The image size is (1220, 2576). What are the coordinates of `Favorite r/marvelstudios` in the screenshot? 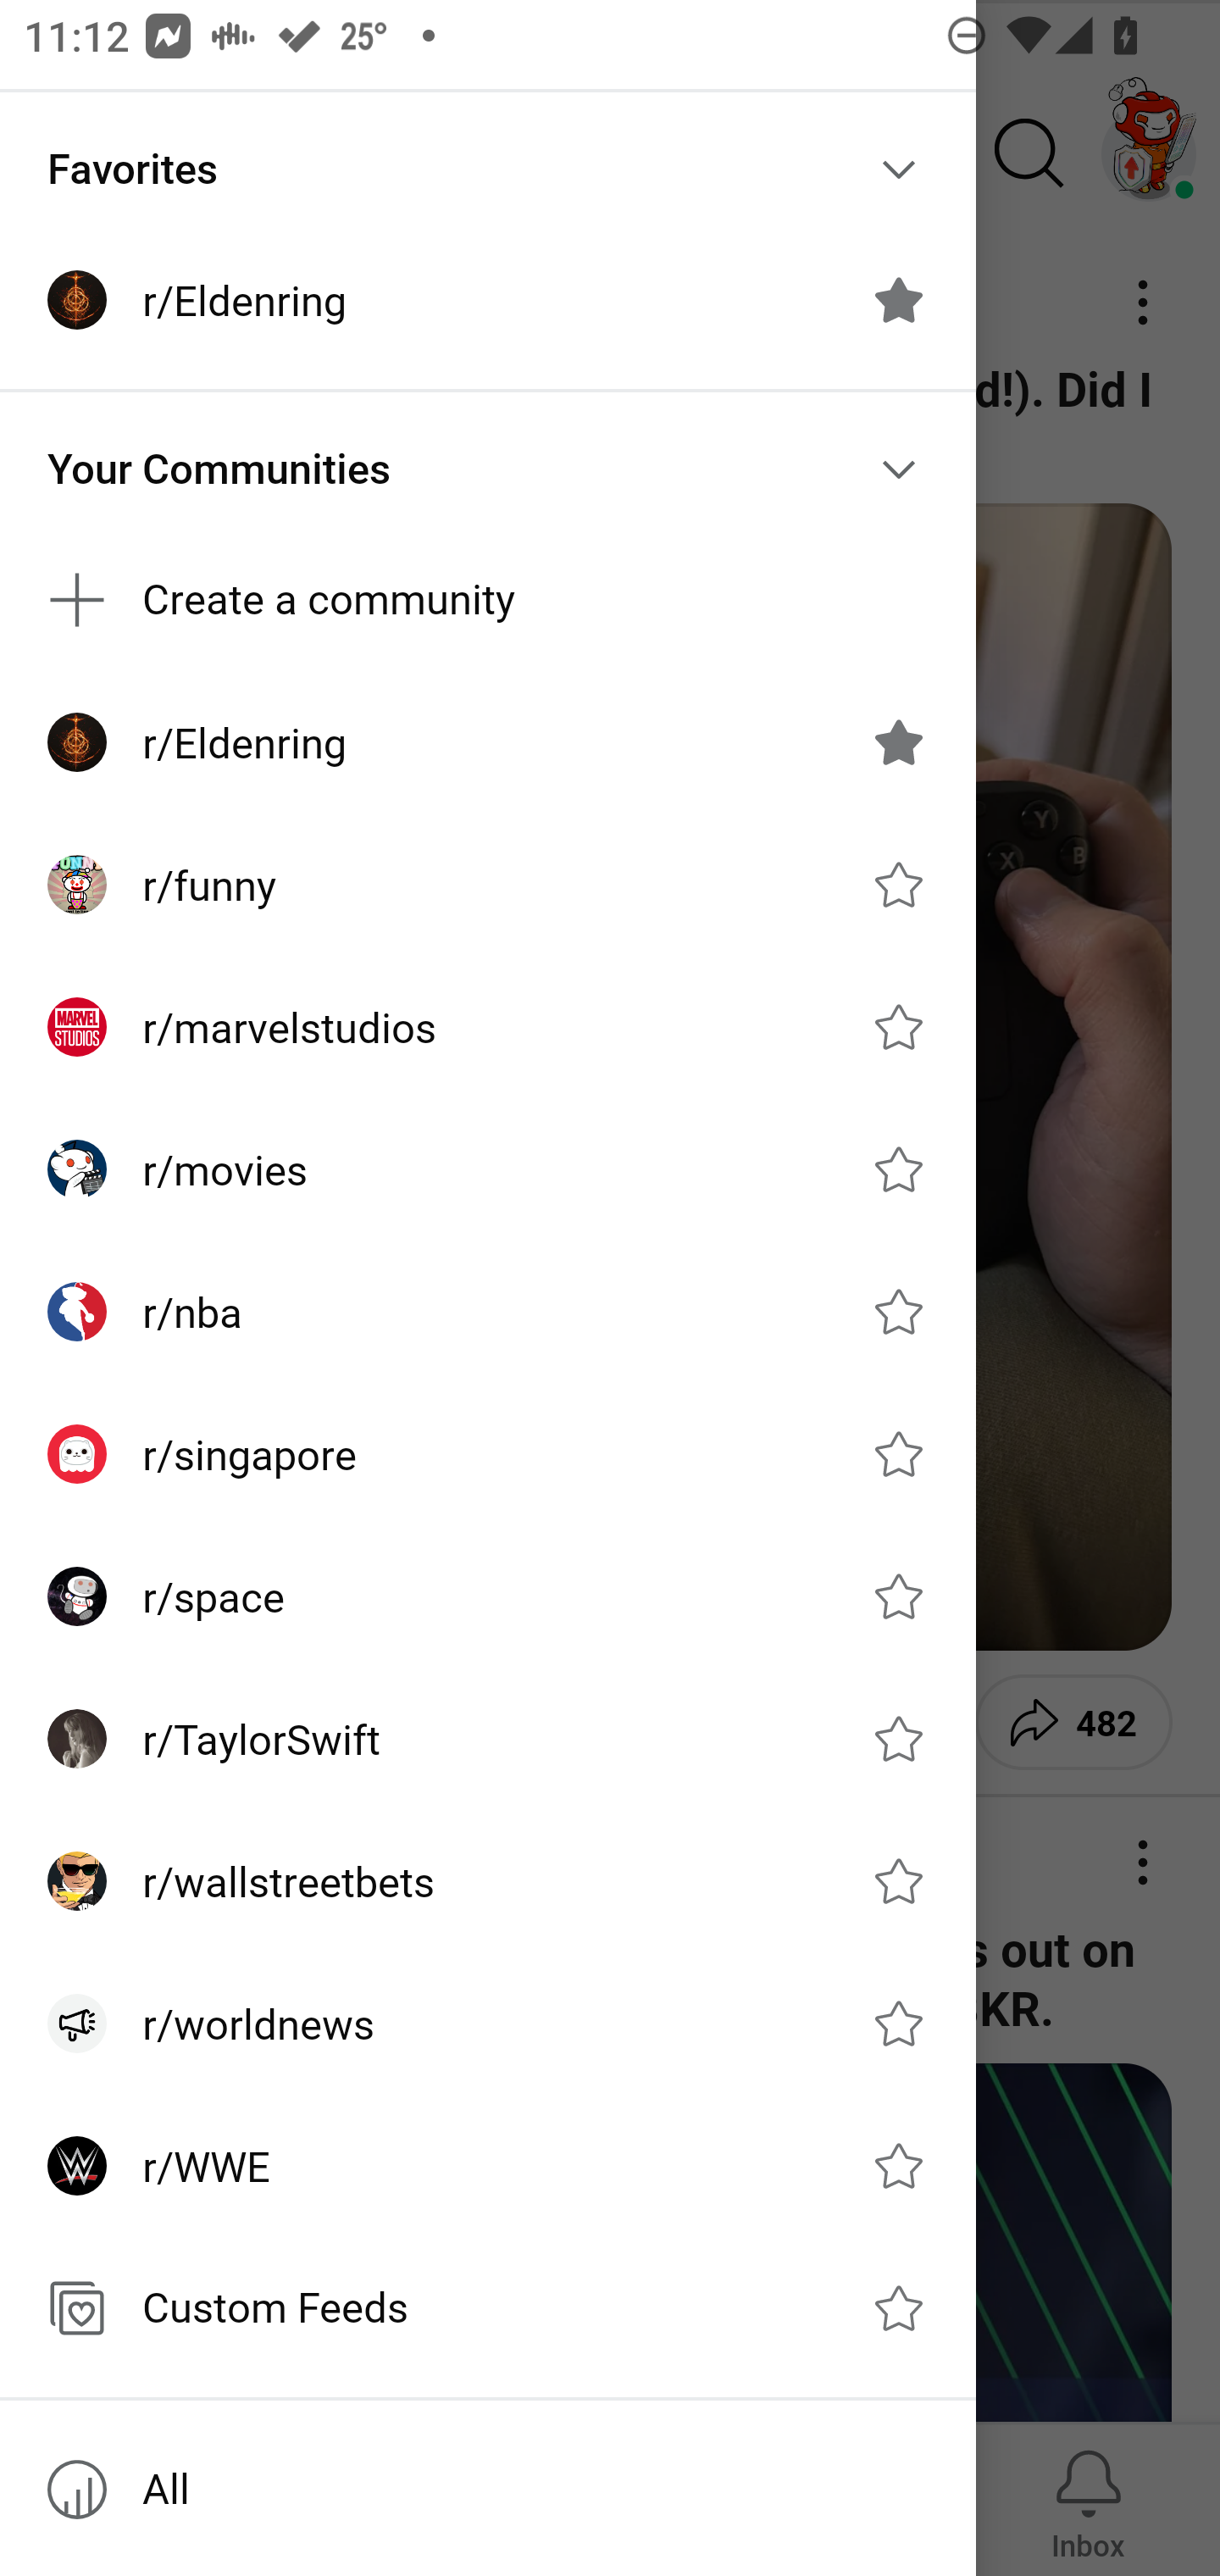 It's located at (898, 1025).